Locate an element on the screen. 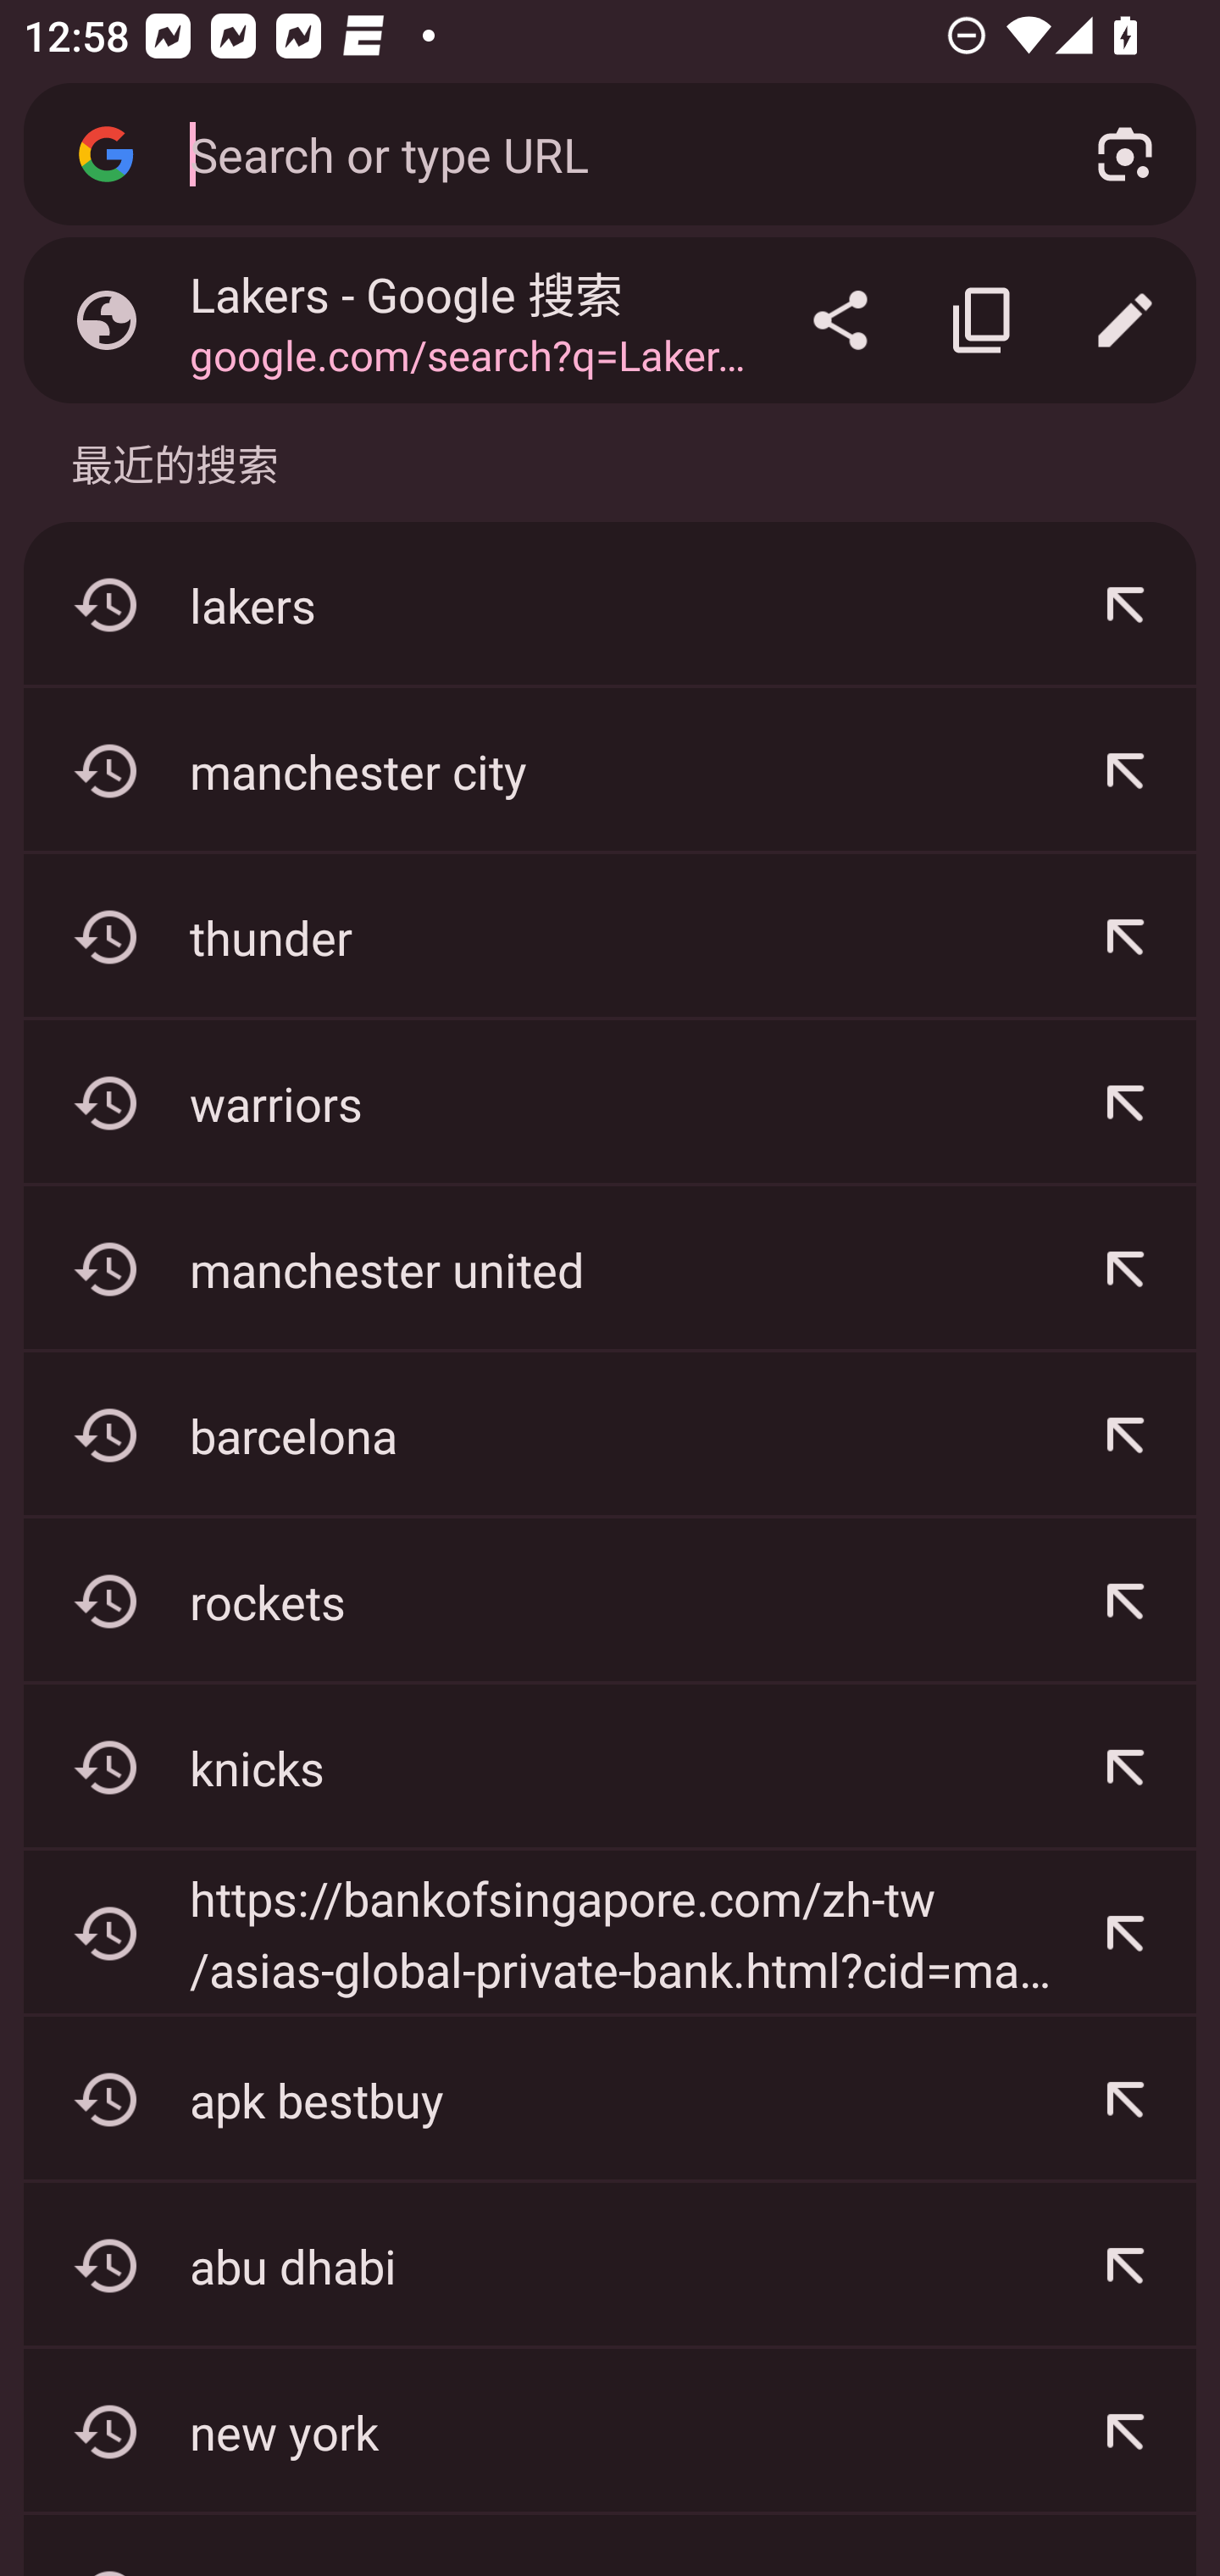 The height and width of the screenshot is (2576, 1220). Refine: apk bestbuy is located at coordinates (1125, 2099).